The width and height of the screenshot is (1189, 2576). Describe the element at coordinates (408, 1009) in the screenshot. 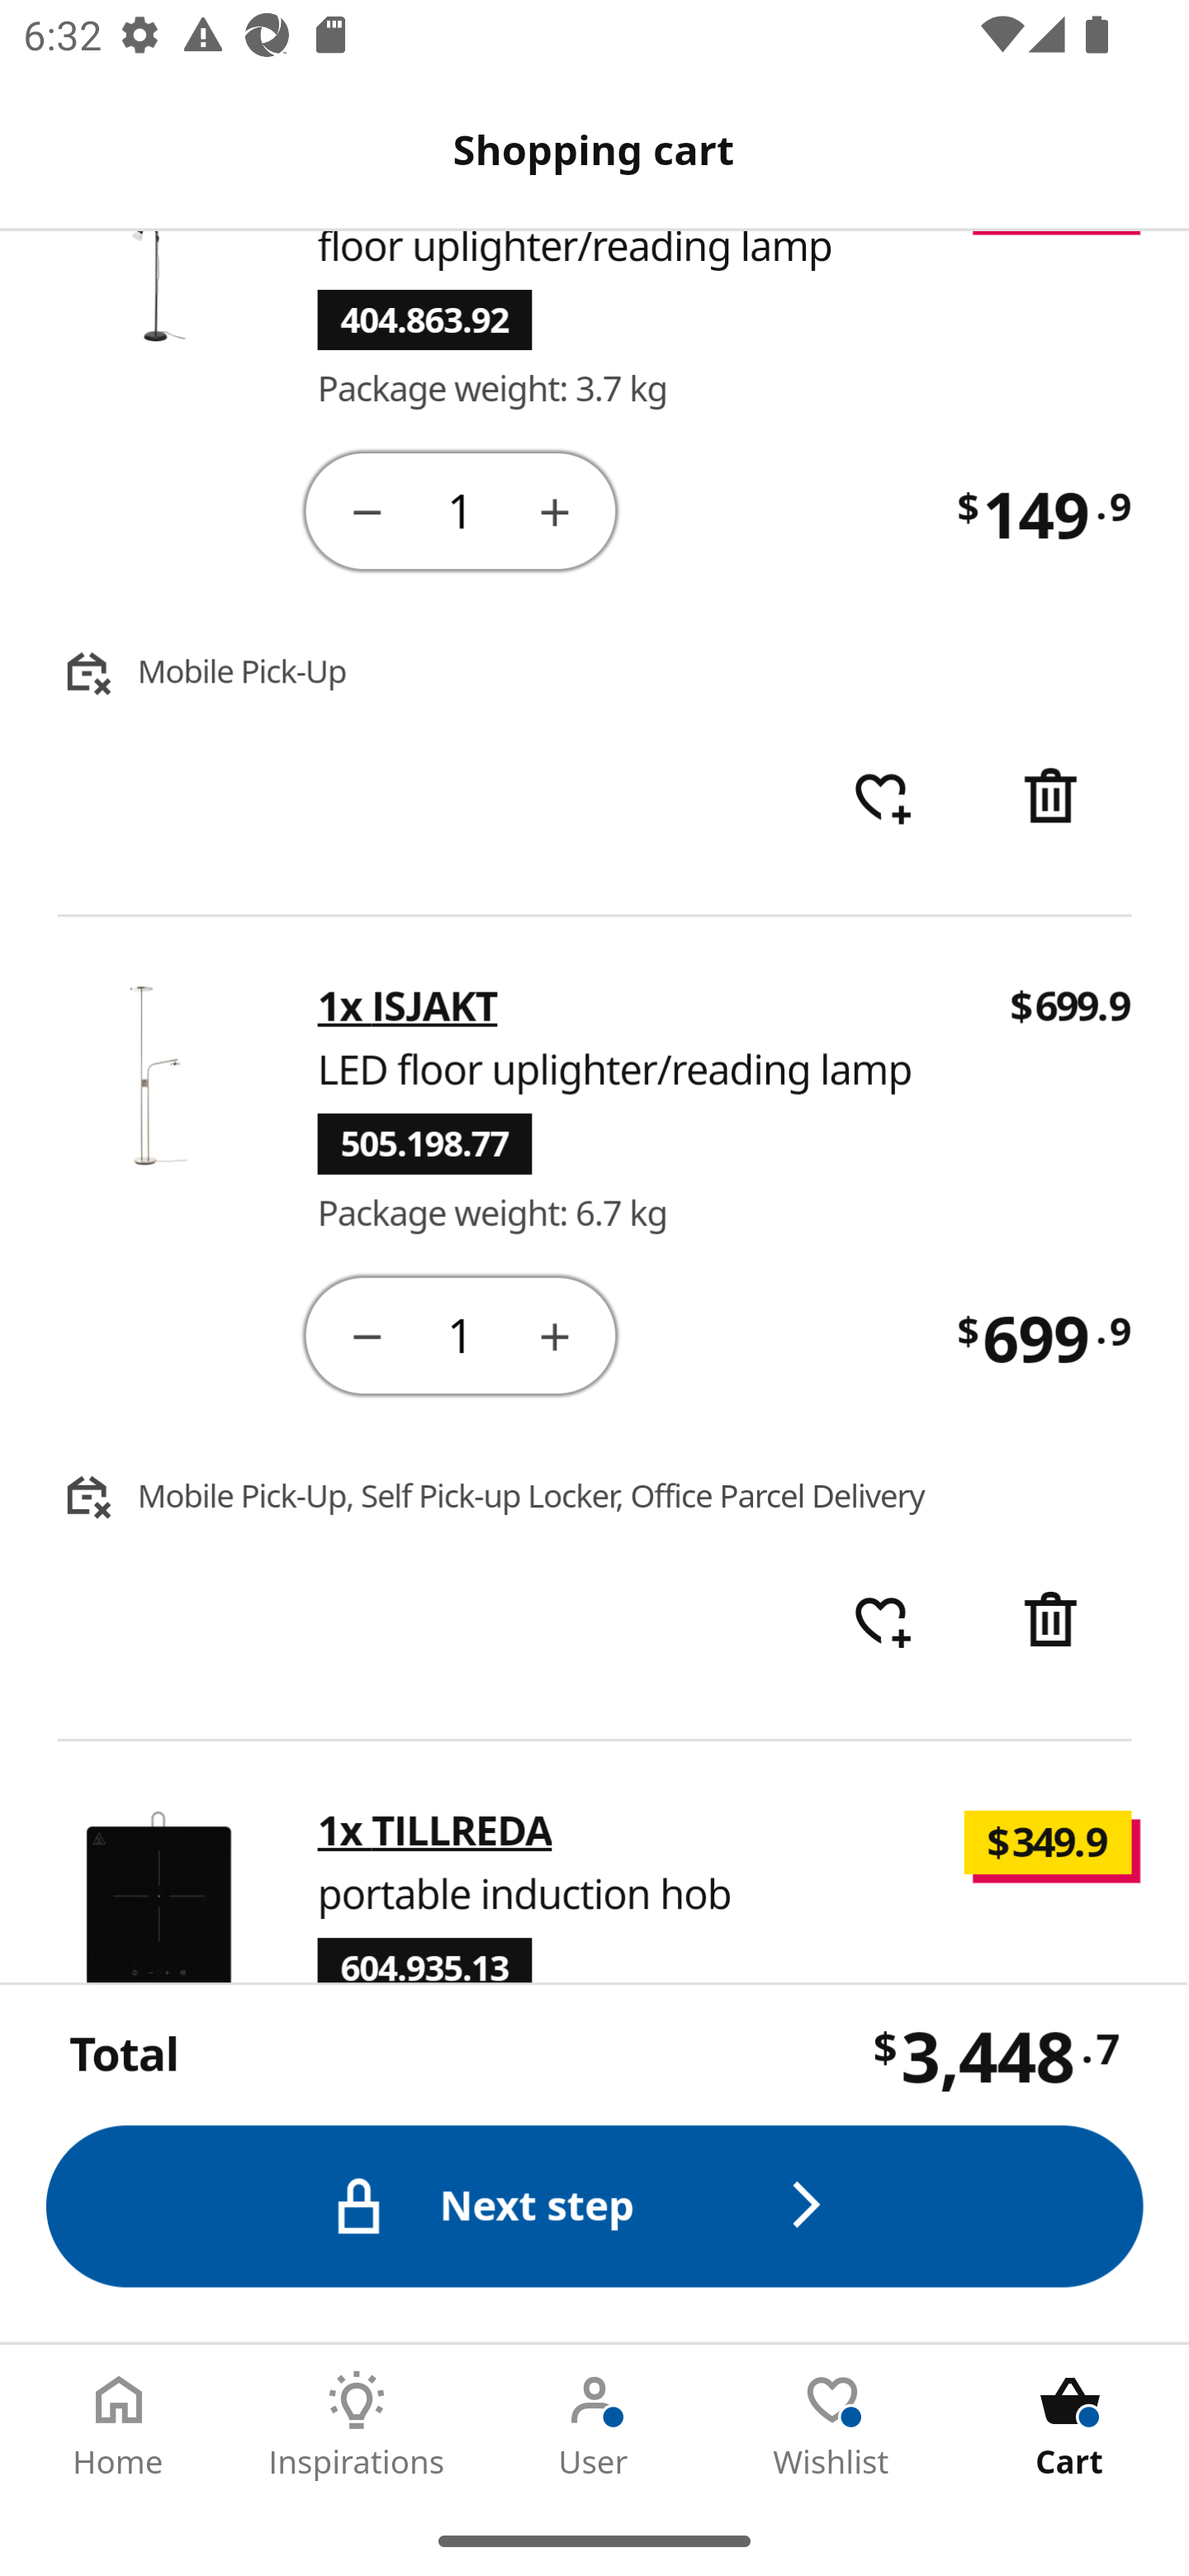

I see `1x  ISJAKT 1x  ISJAKT` at that location.